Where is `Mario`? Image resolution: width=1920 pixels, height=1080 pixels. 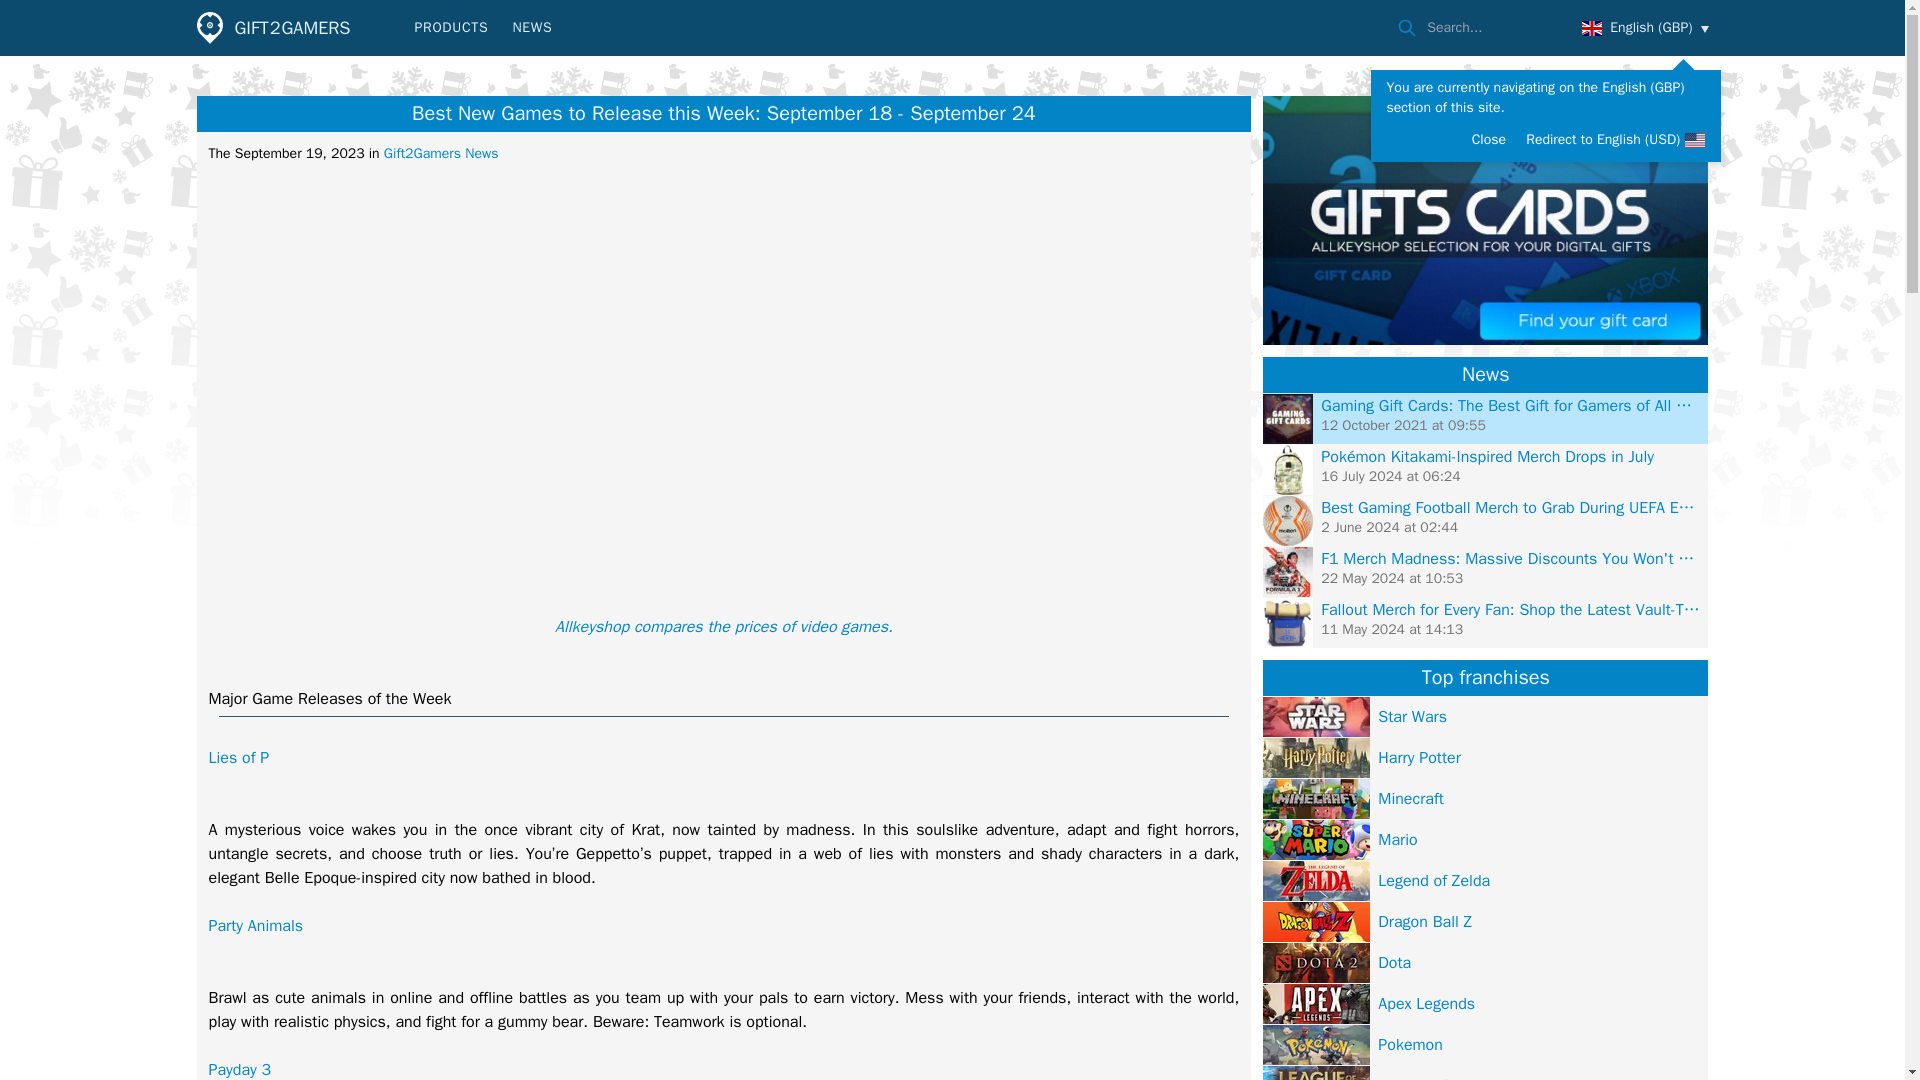 Mario is located at coordinates (1486, 838).